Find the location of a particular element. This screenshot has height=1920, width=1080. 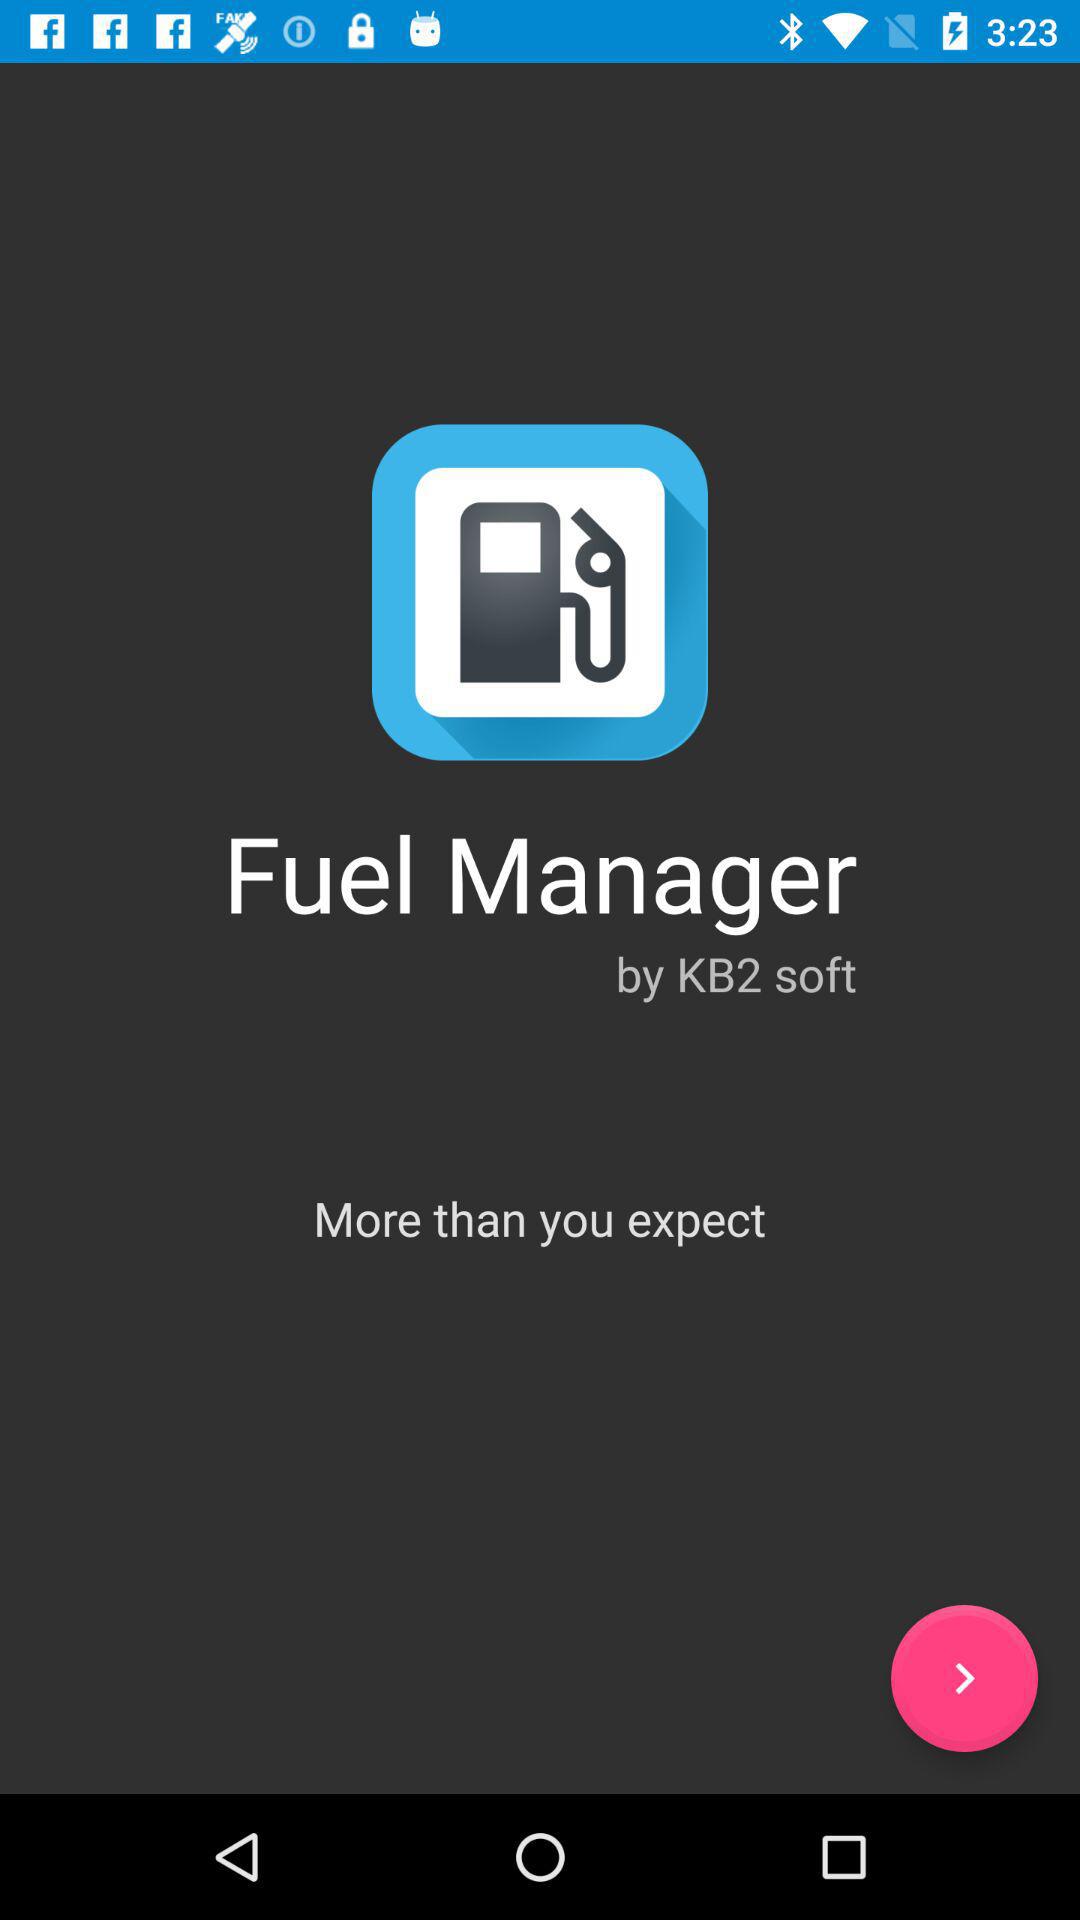

turn off the icon below the more than you icon is located at coordinates (964, 1678).